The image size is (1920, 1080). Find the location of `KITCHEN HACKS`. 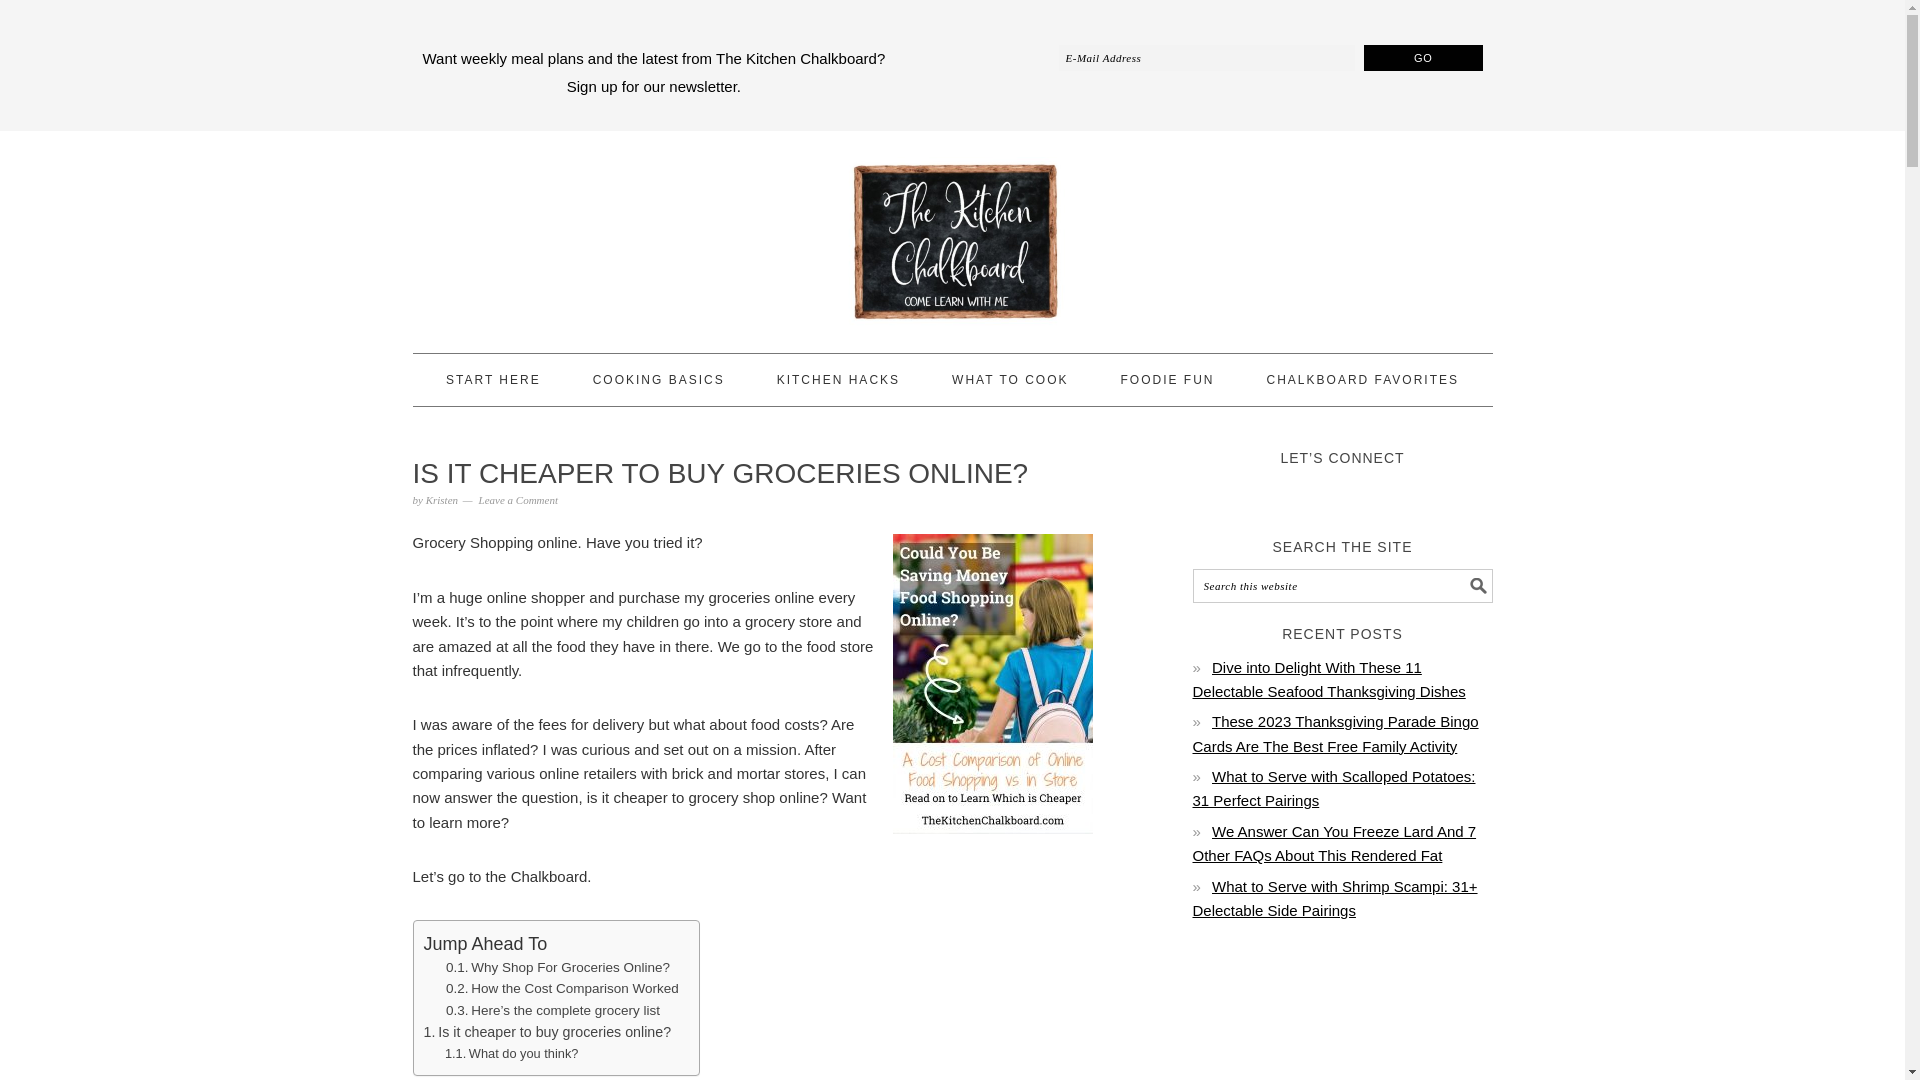

KITCHEN HACKS is located at coordinates (838, 380).